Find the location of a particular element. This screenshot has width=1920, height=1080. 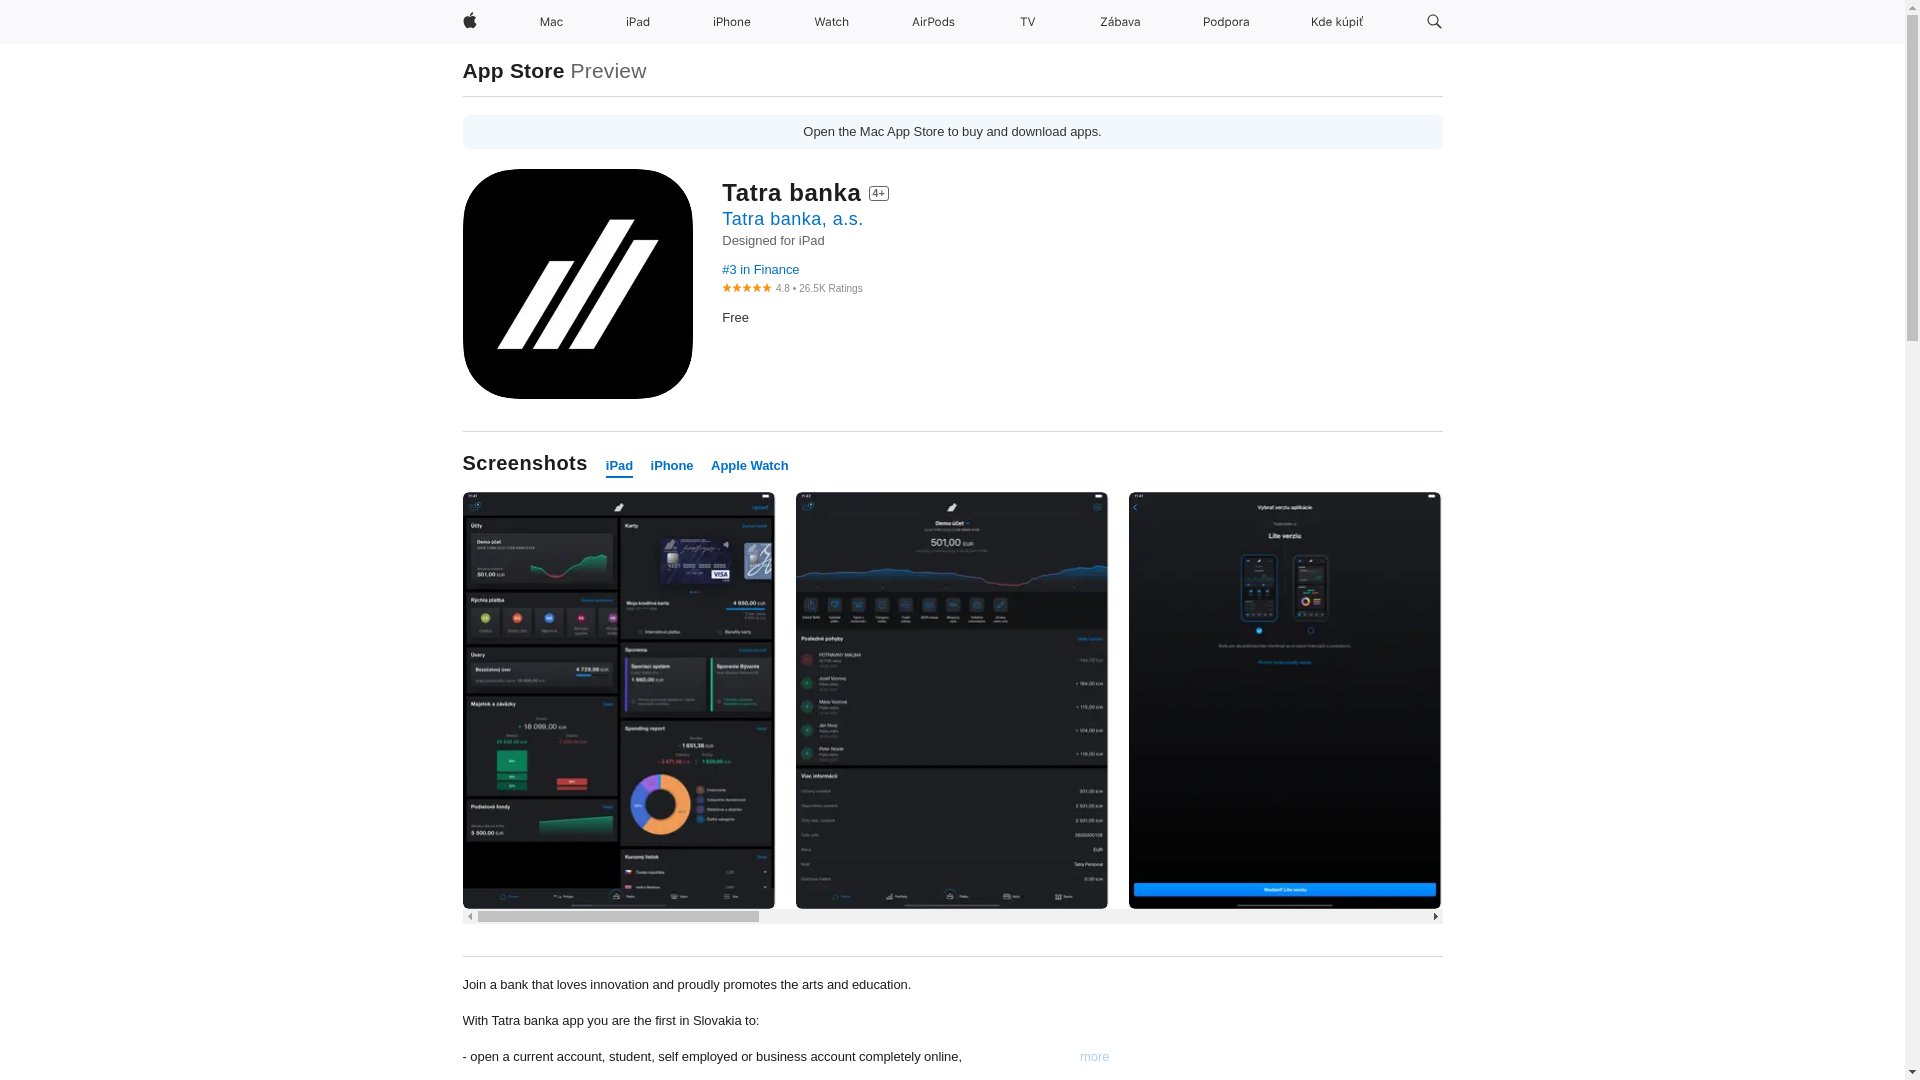

more is located at coordinates (1094, 1056).